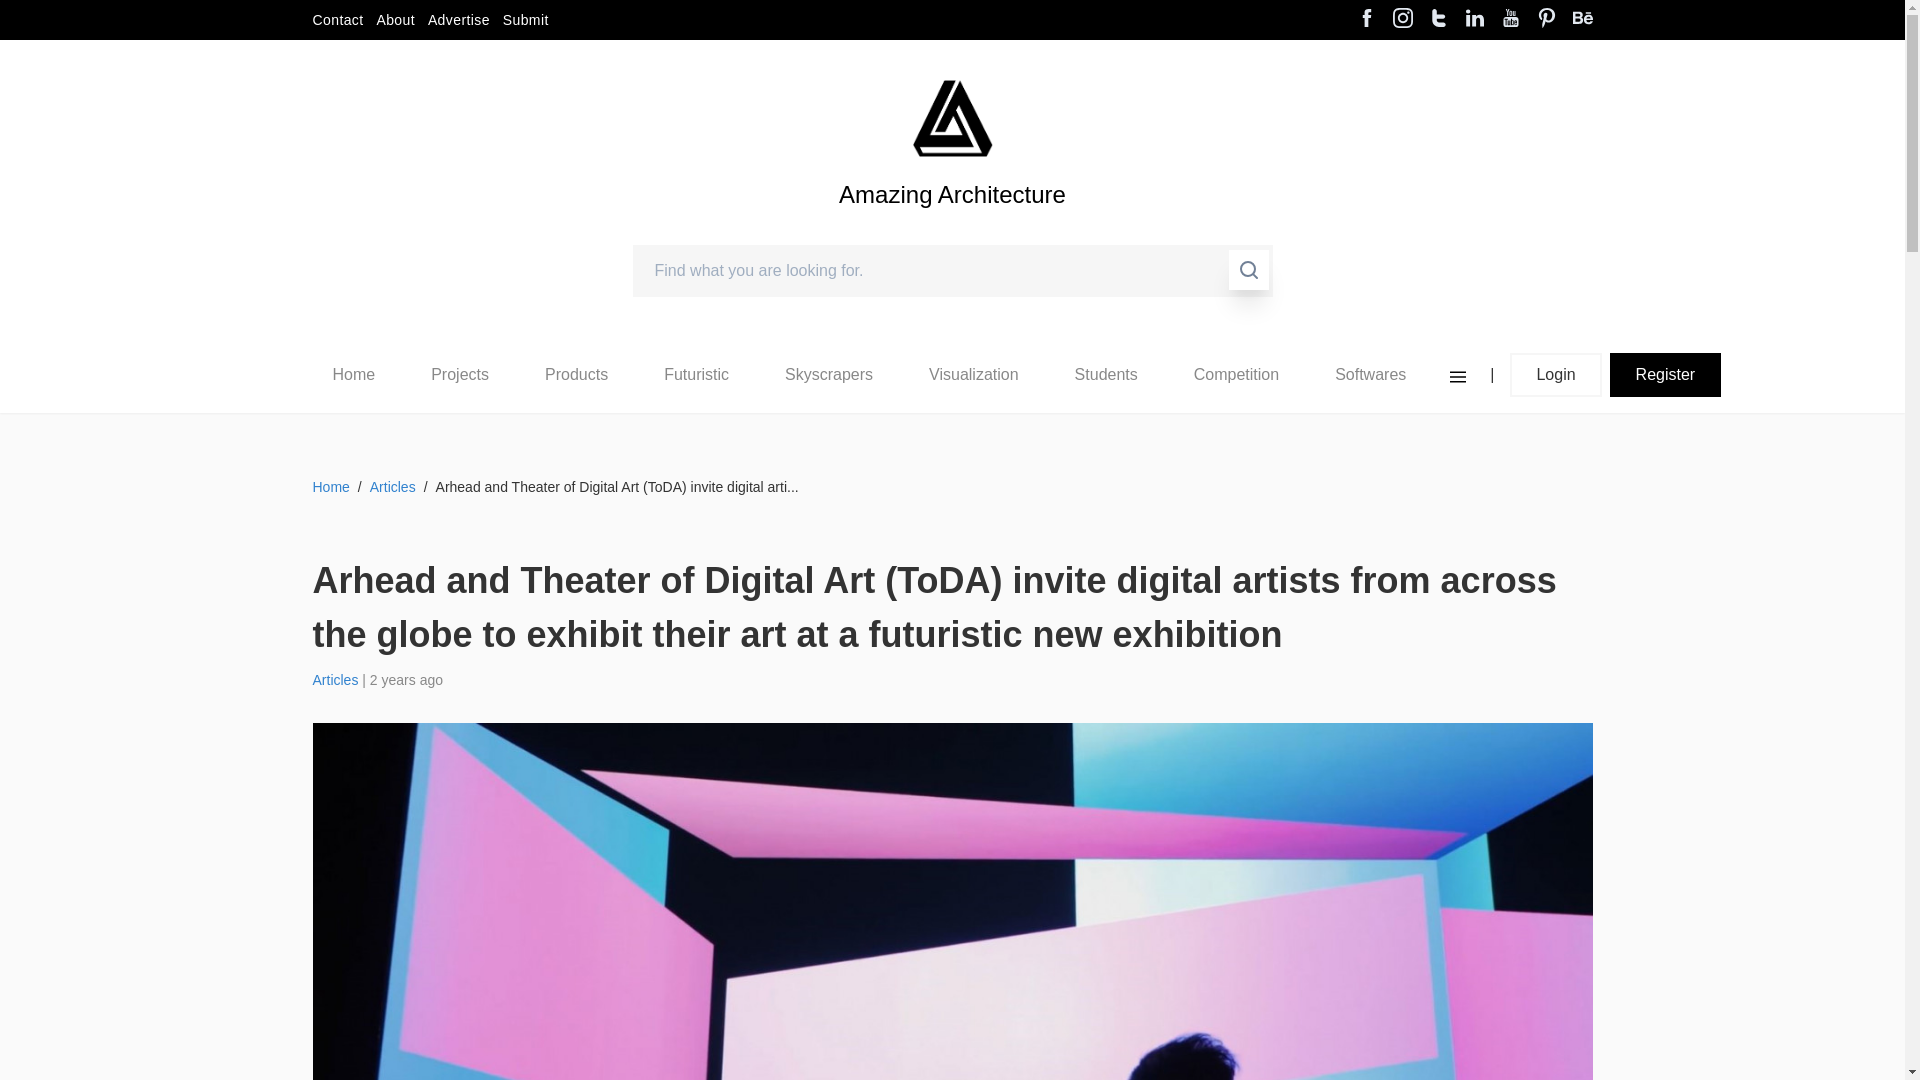 The width and height of the screenshot is (1920, 1080). What do you see at coordinates (526, 20) in the screenshot?
I see `Submit` at bounding box center [526, 20].